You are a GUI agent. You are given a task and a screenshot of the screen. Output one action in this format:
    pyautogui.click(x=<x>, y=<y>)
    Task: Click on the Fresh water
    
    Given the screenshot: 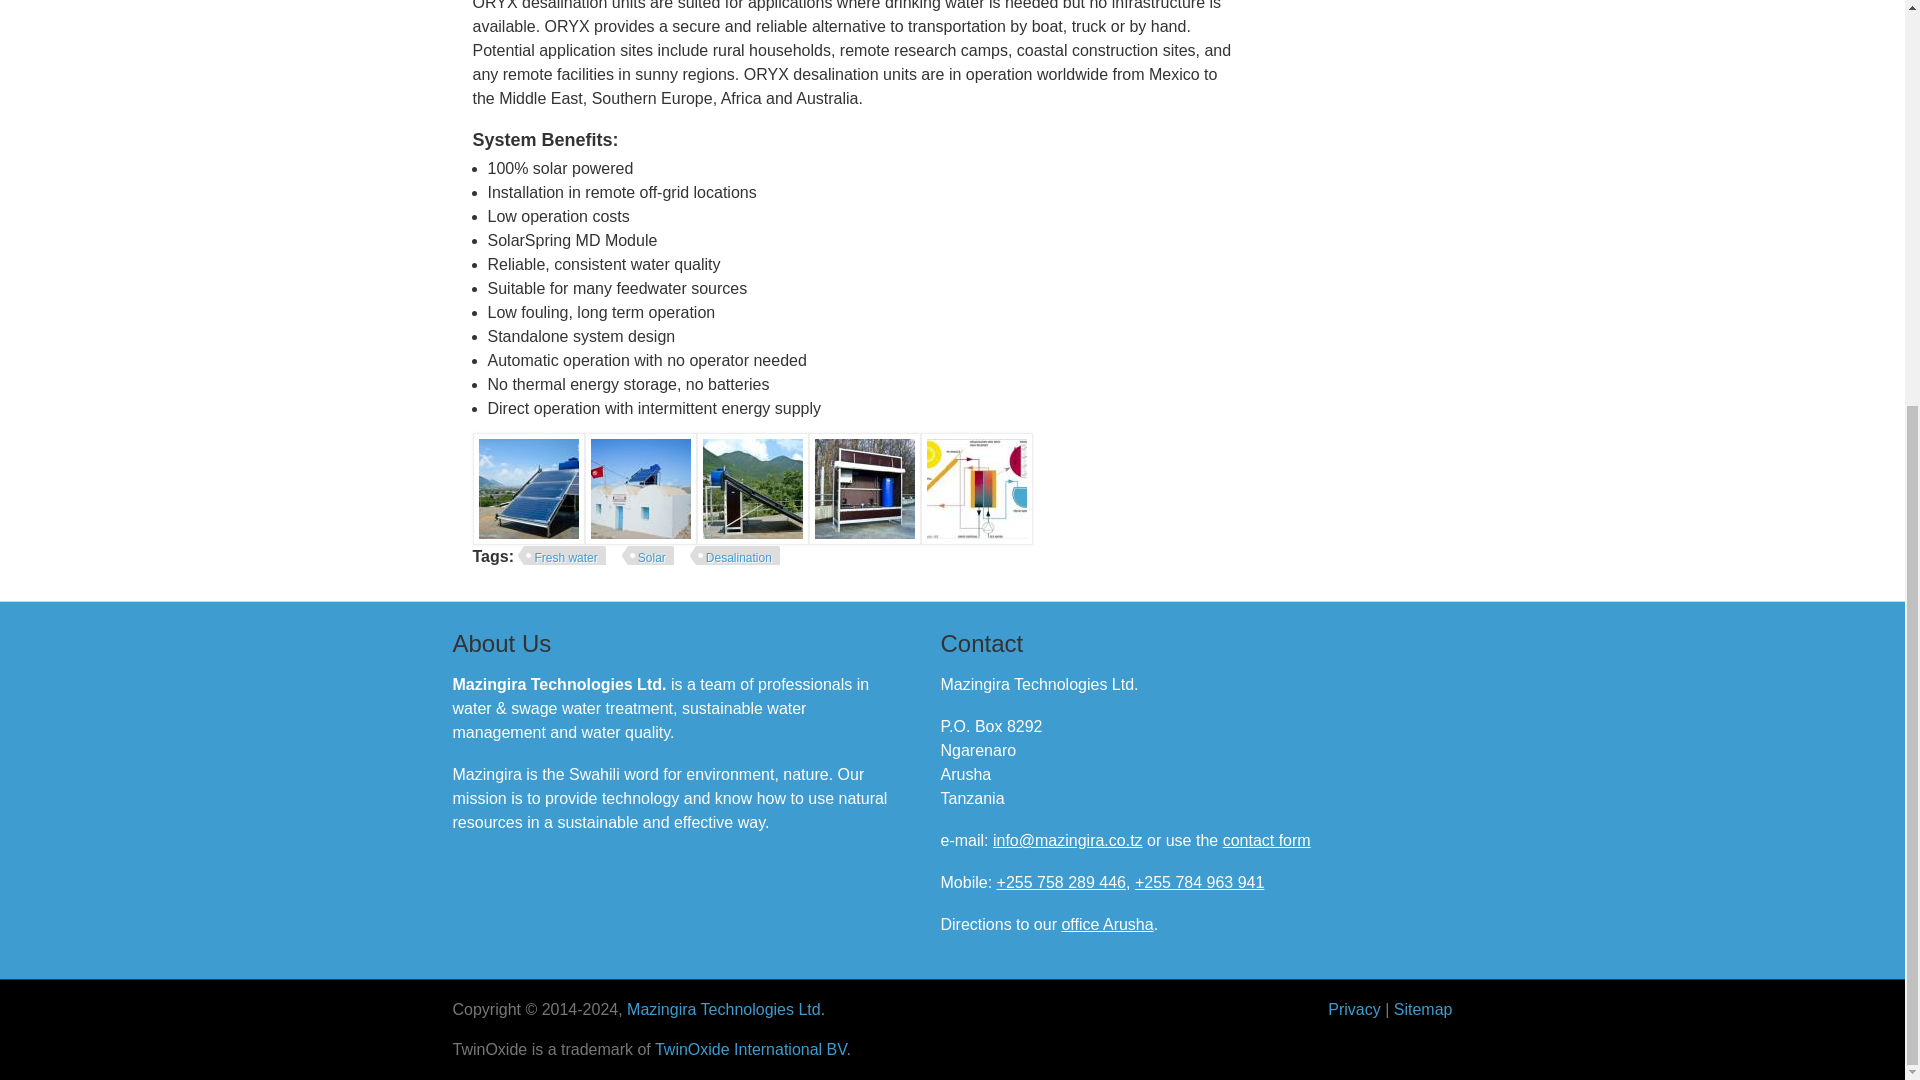 What is the action you would take?
    pyautogui.click(x=561, y=557)
    